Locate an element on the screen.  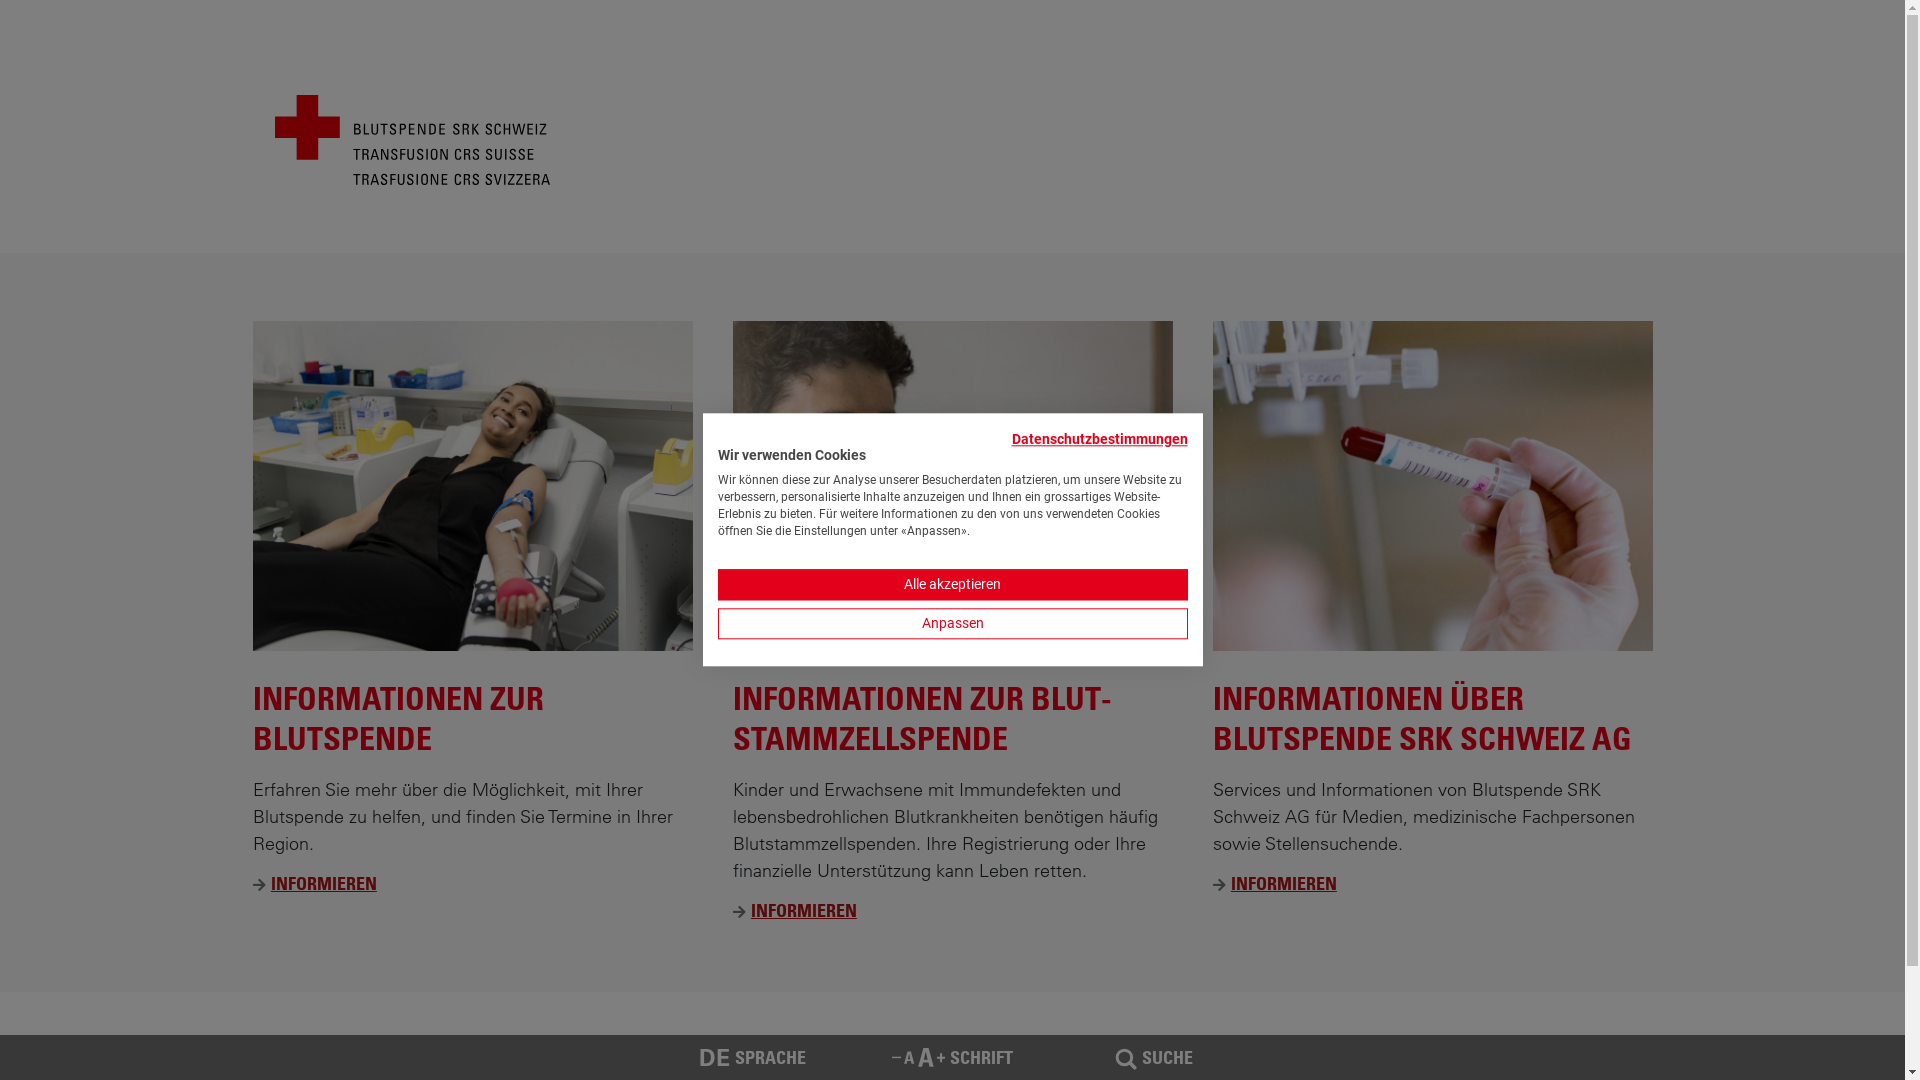
Direkt zum Inhalt is located at coordinates (0, 0).